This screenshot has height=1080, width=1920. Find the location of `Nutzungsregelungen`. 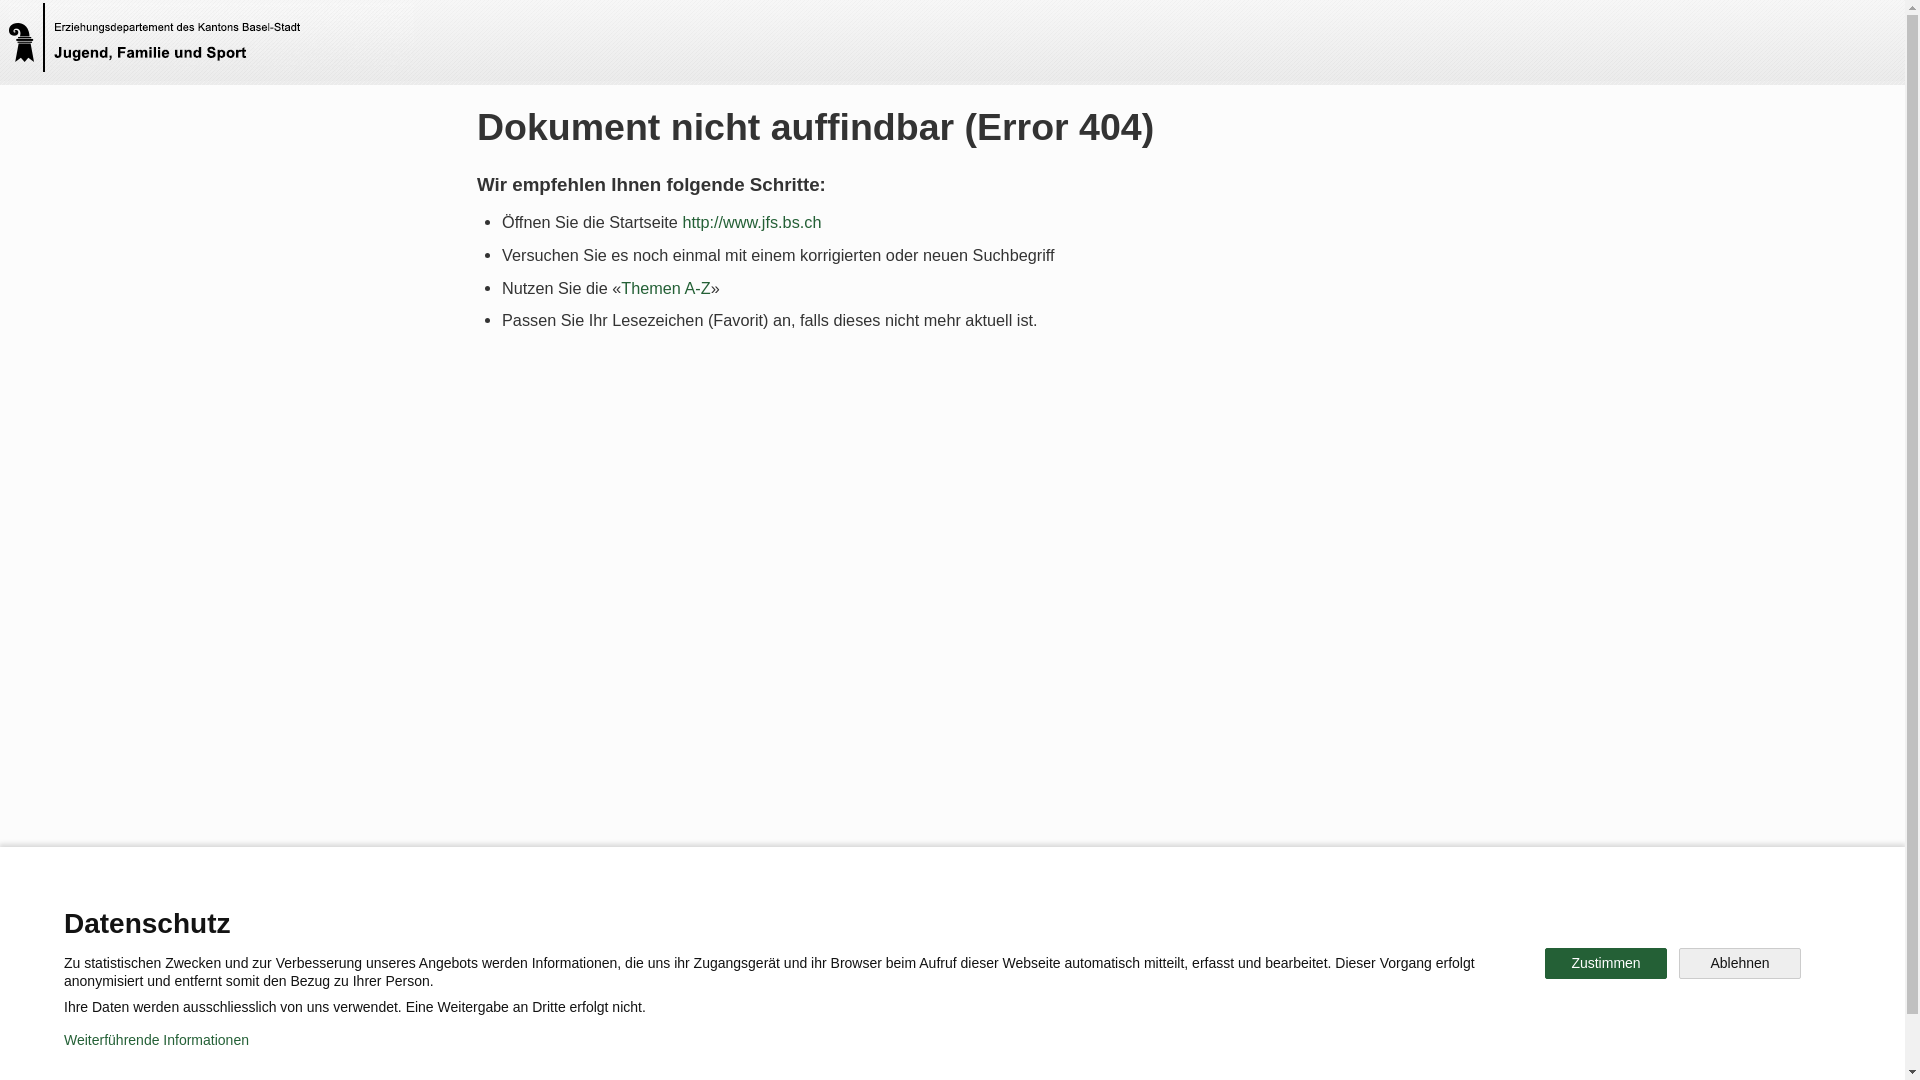

Nutzungsregelungen is located at coordinates (716, 1050).